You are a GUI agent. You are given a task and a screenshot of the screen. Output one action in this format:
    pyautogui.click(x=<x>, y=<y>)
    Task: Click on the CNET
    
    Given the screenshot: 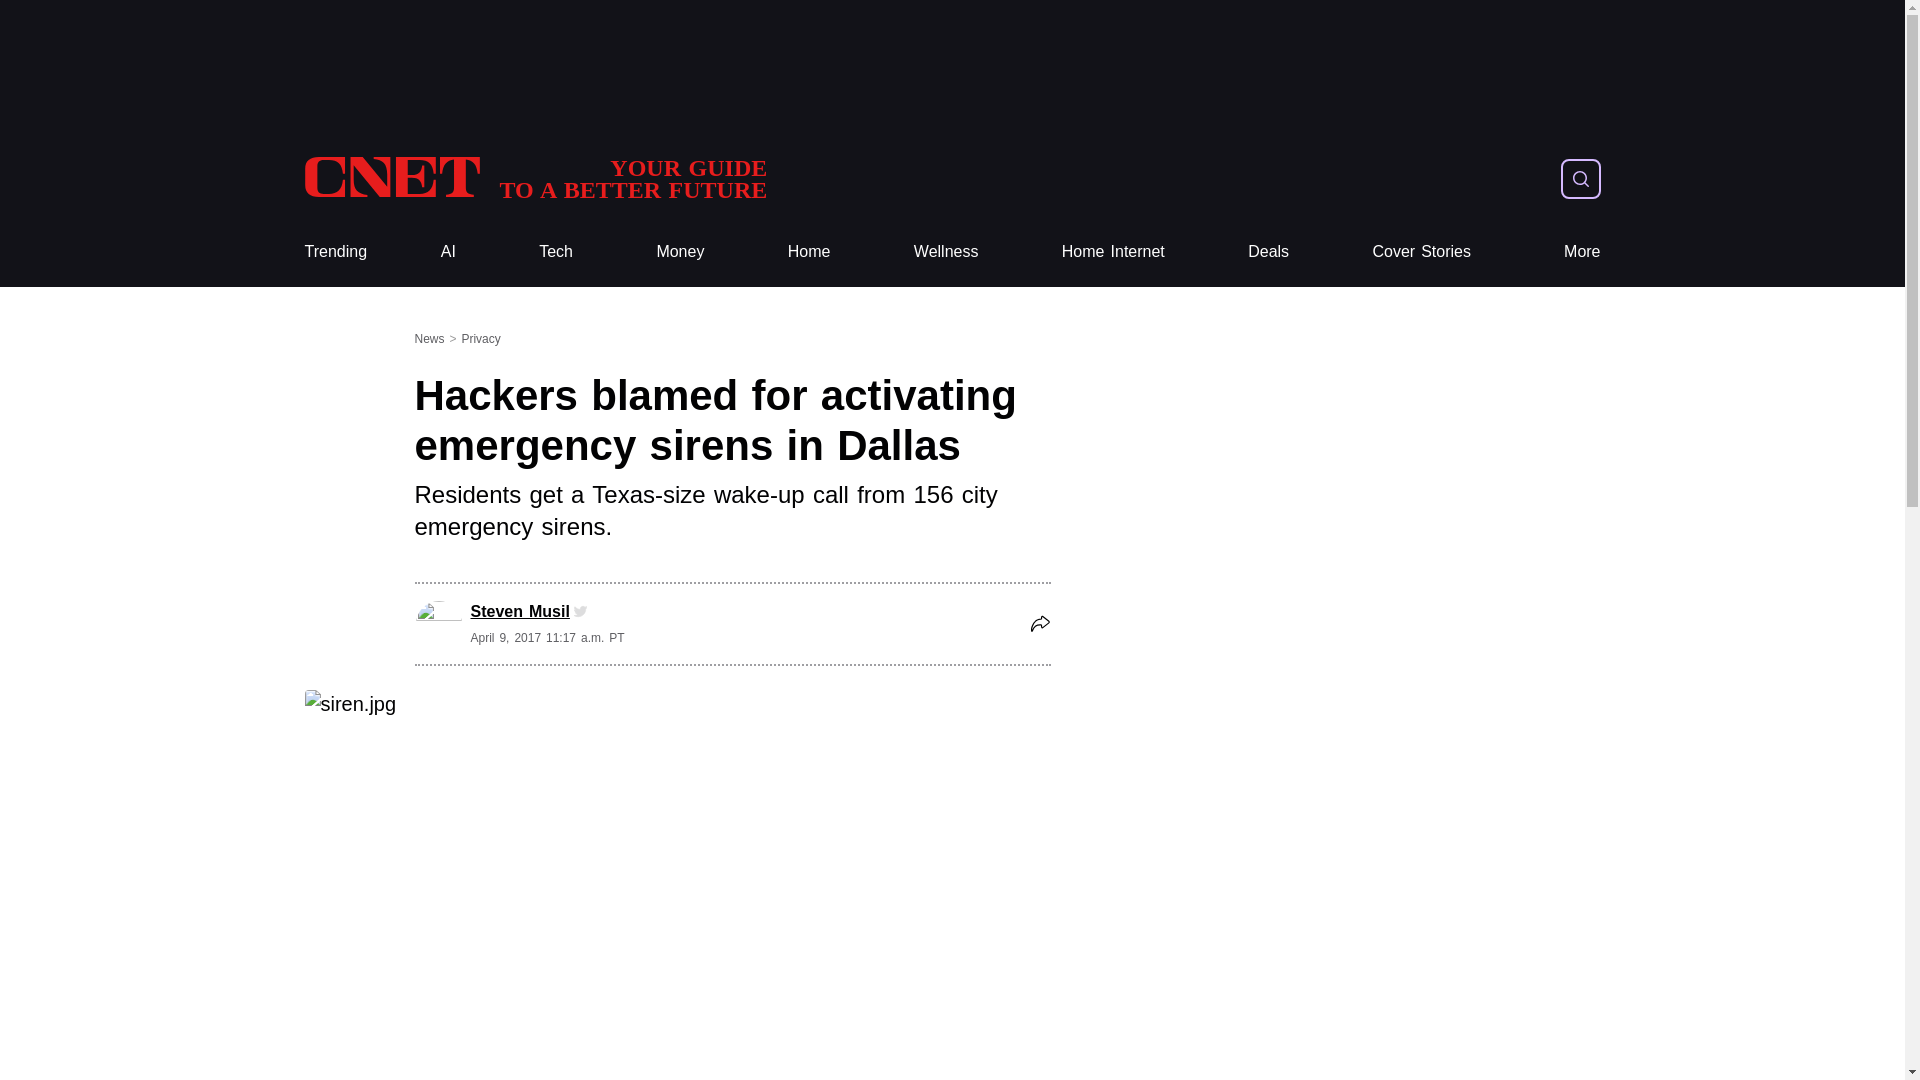 What is the action you would take?
    pyautogui.click(x=946, y=252)
    